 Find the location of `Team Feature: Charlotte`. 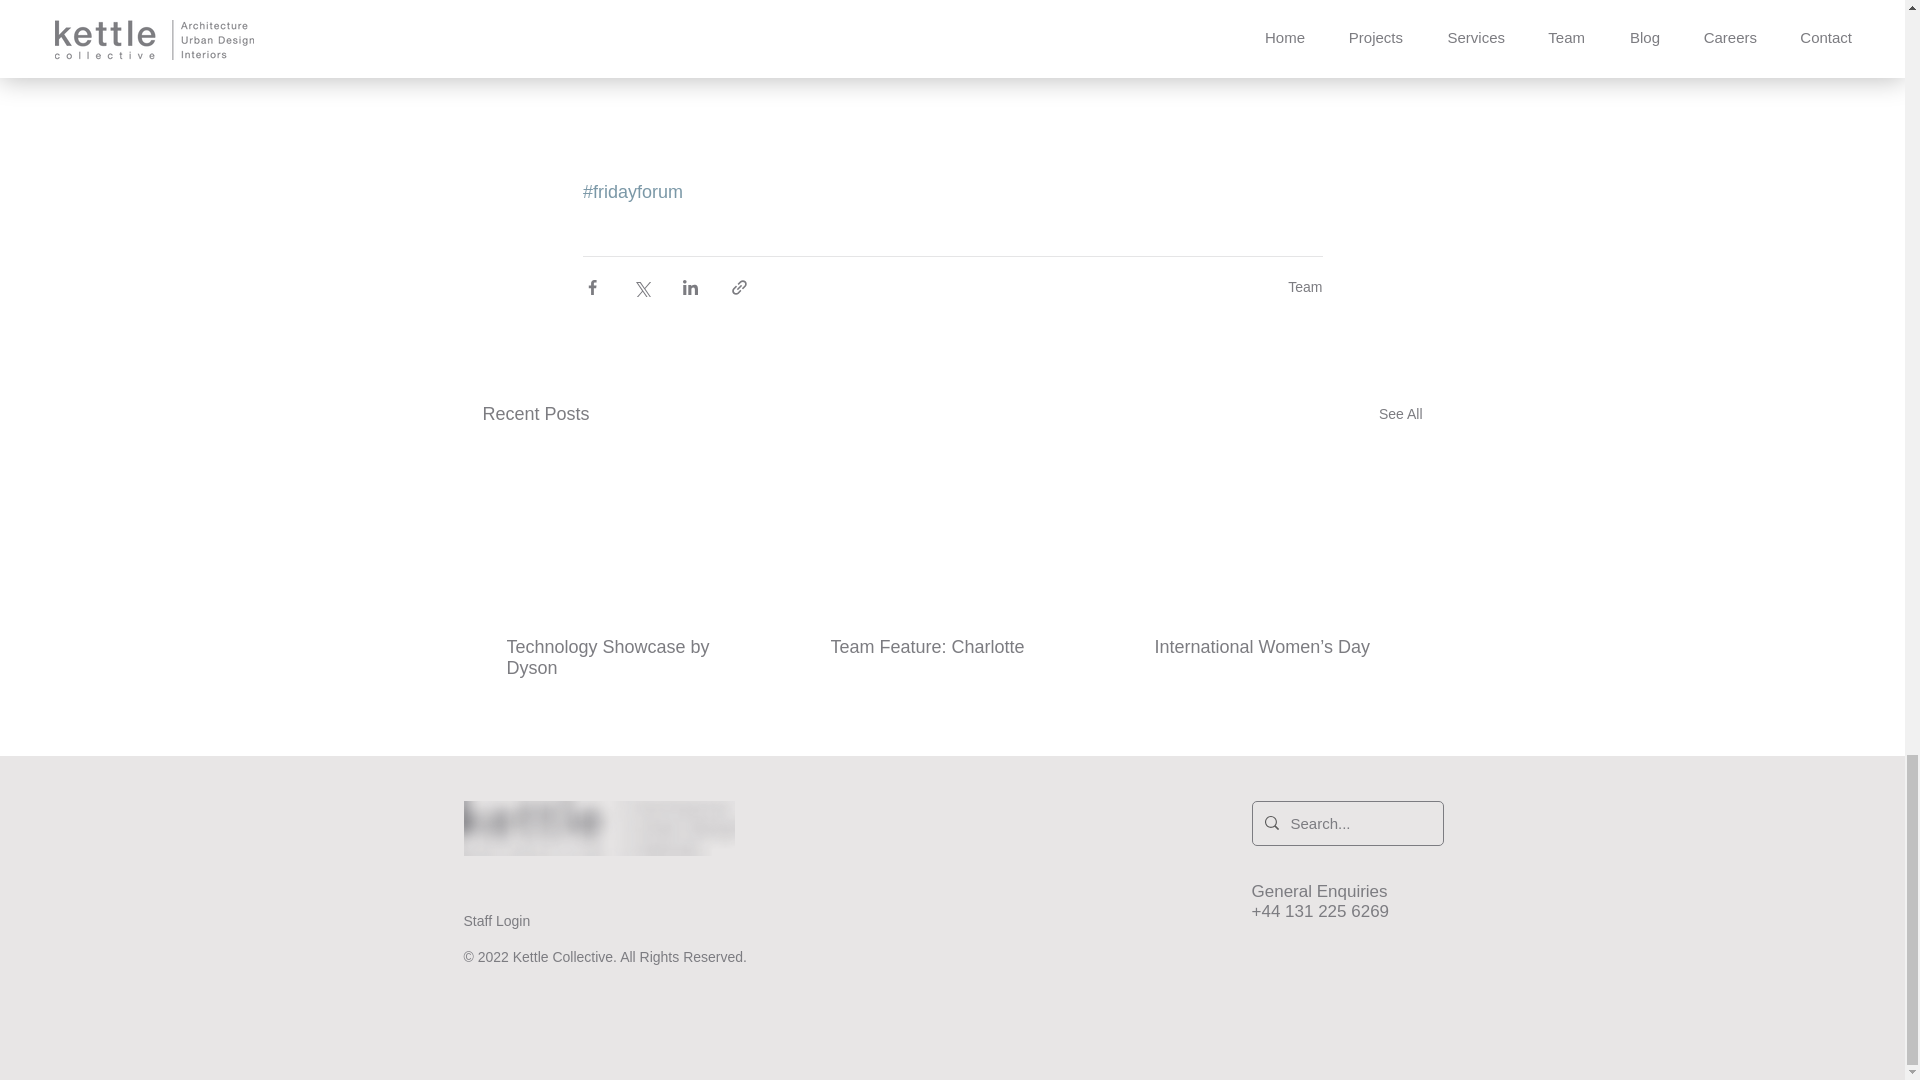

Team Feature: Charlotte is located at coordinates (950, 647).